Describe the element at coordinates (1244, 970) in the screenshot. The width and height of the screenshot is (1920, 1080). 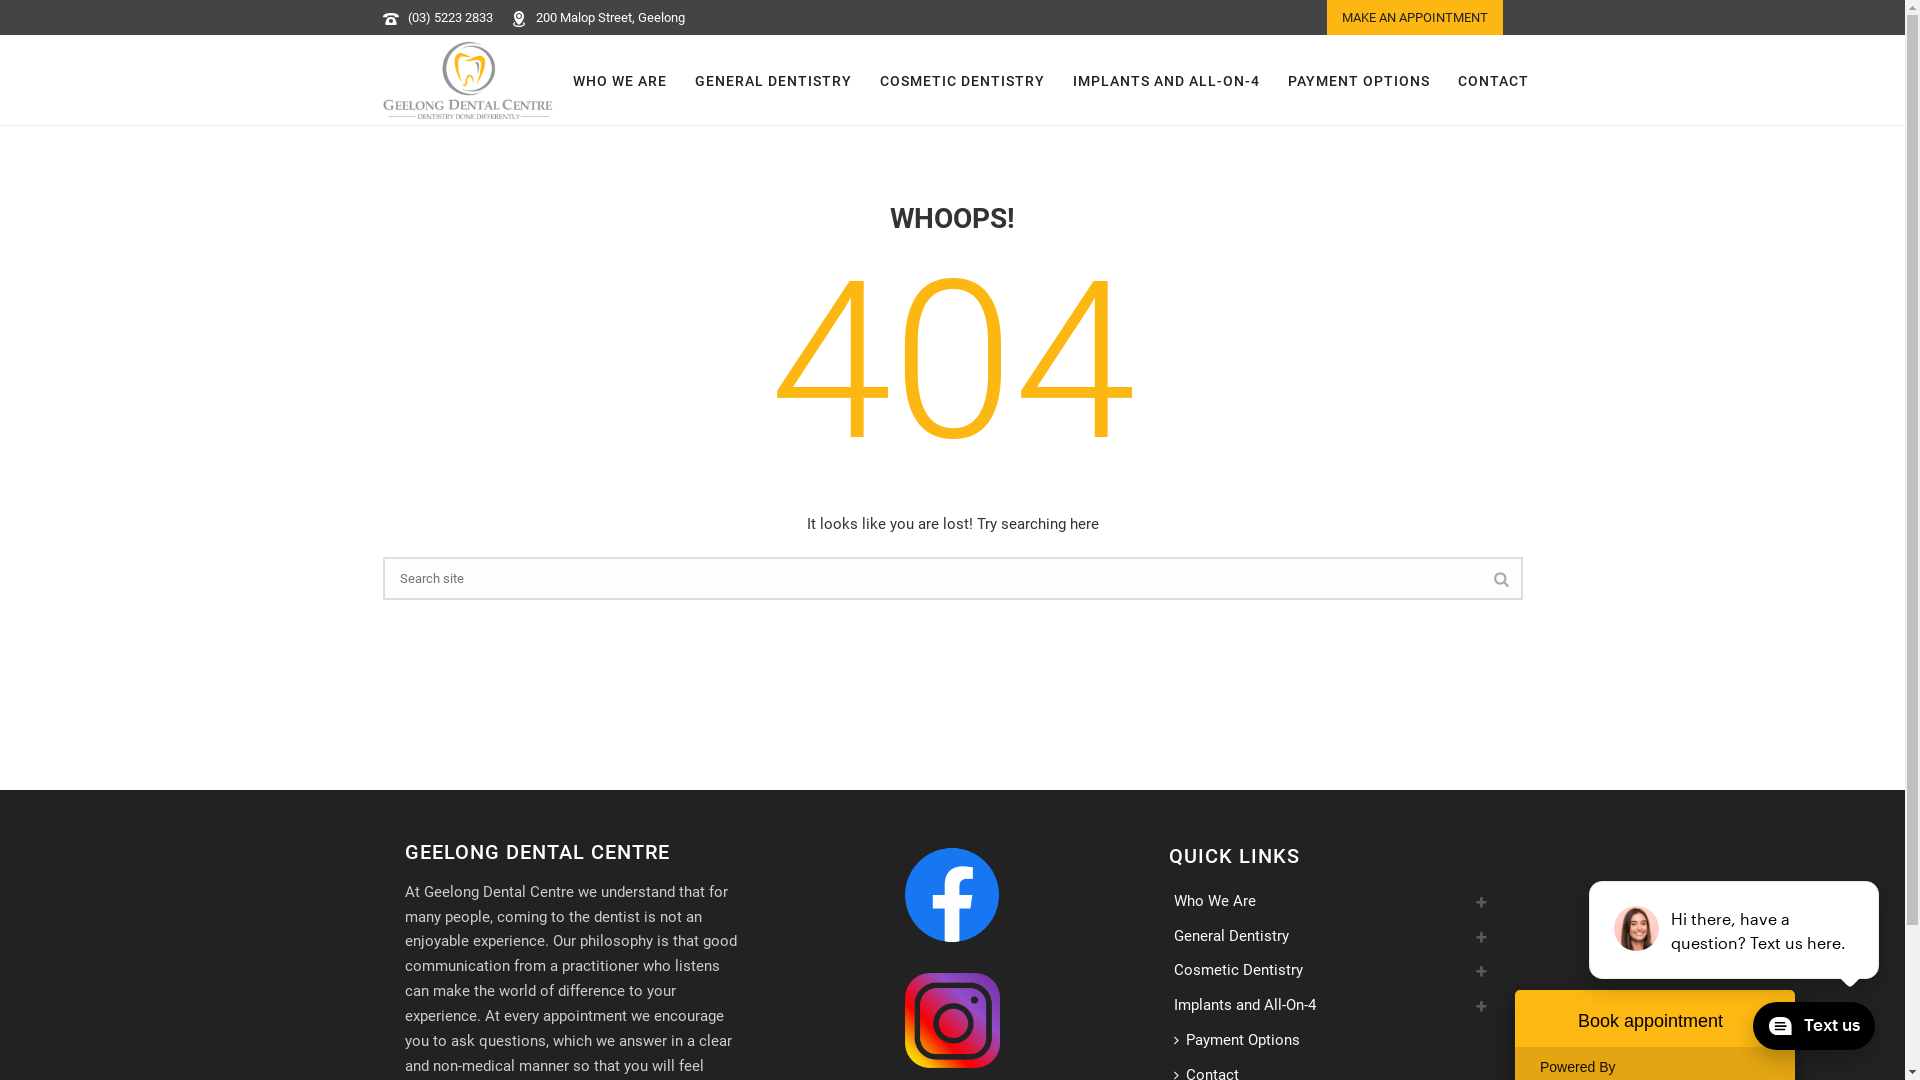
I see `Cosmetic Dentistry` at that location.